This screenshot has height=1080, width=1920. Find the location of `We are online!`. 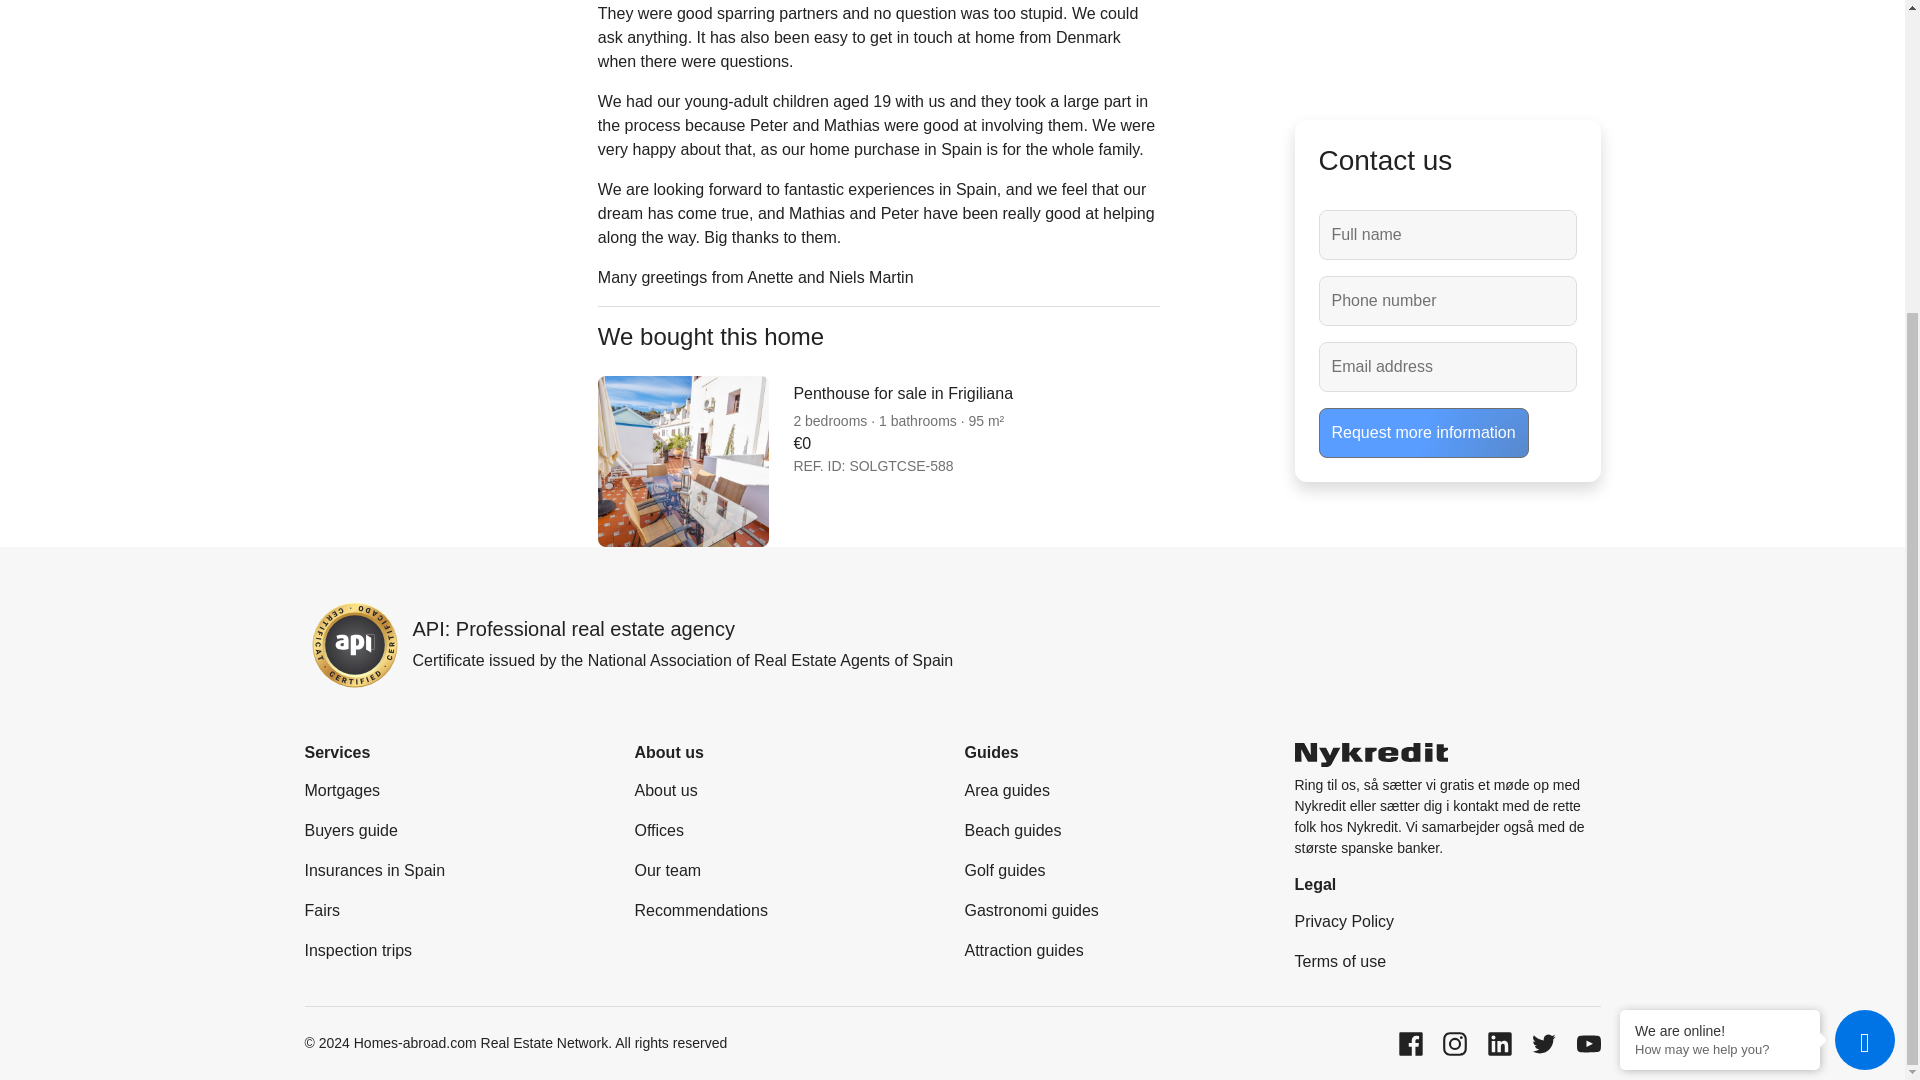

We are online! is located at coordinates (1720, 604).